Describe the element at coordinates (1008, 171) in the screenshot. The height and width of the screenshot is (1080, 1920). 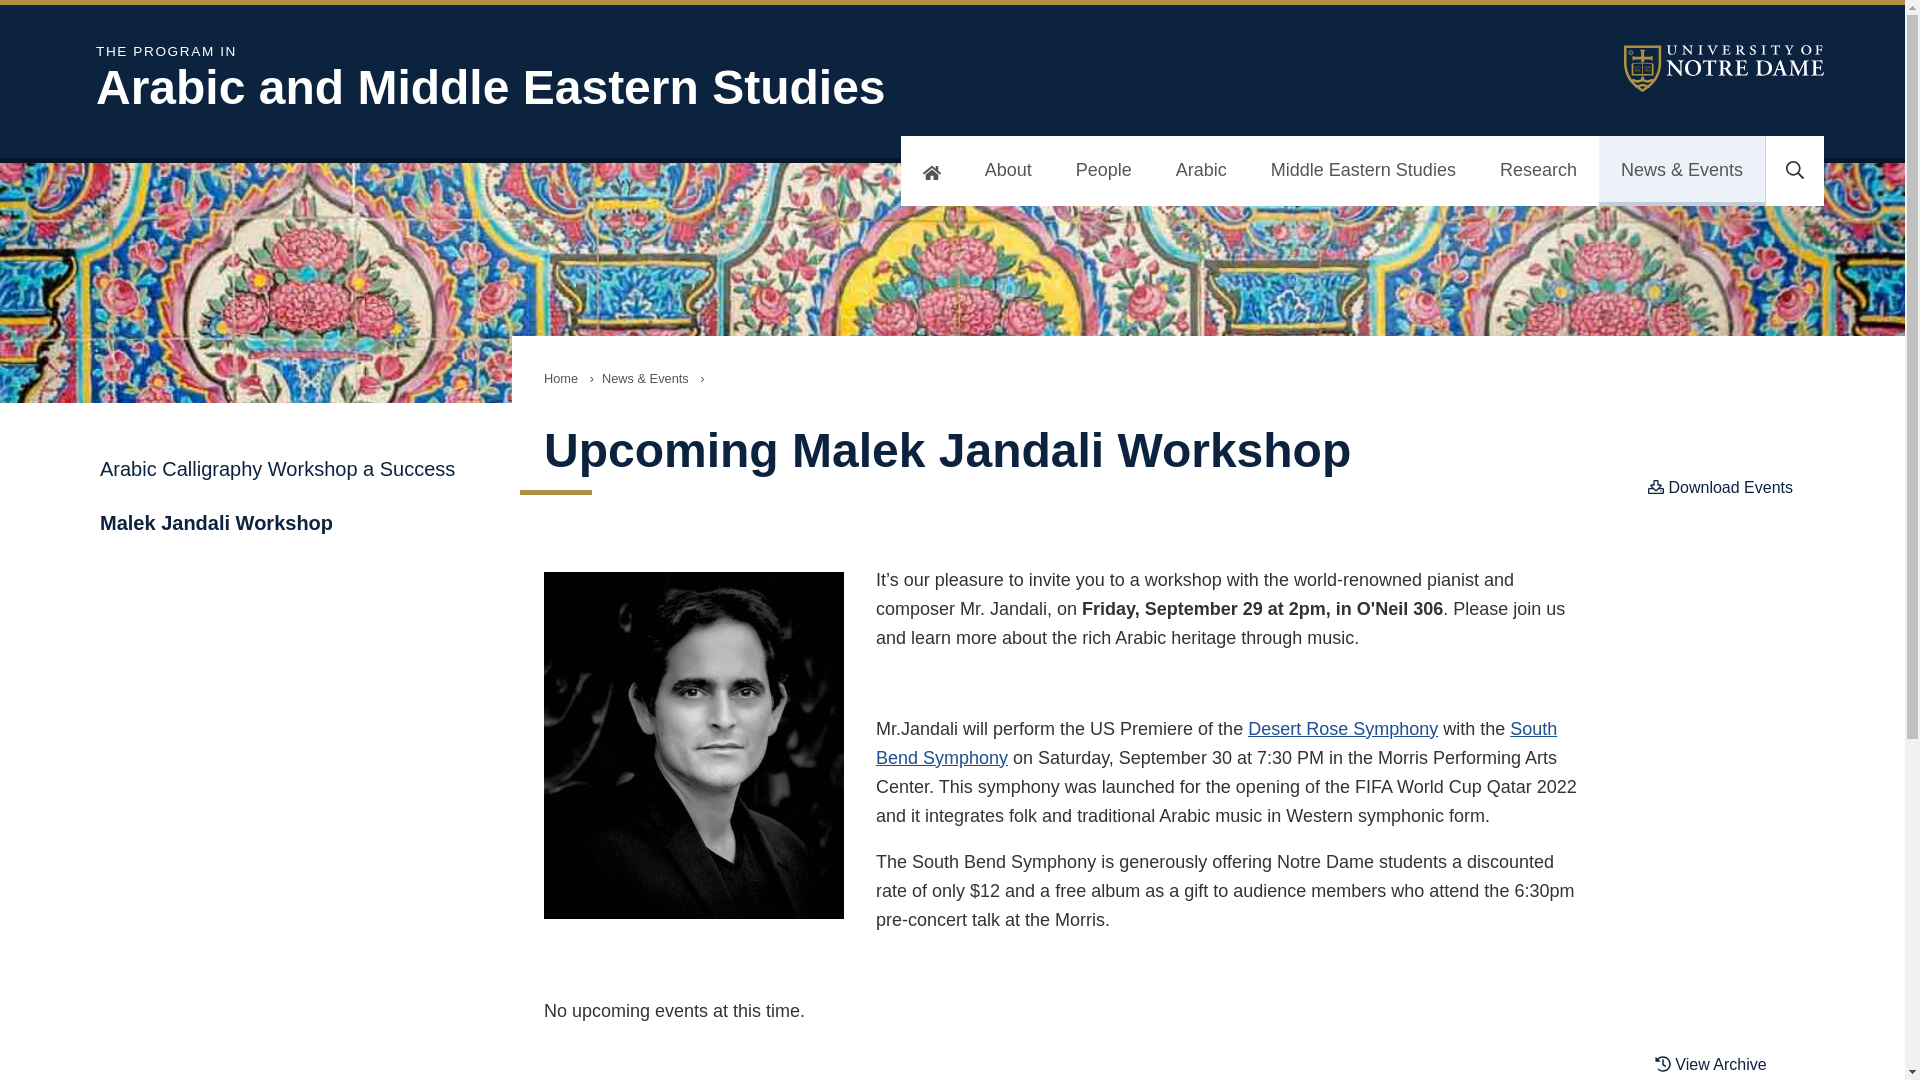
I see `About` at that location.